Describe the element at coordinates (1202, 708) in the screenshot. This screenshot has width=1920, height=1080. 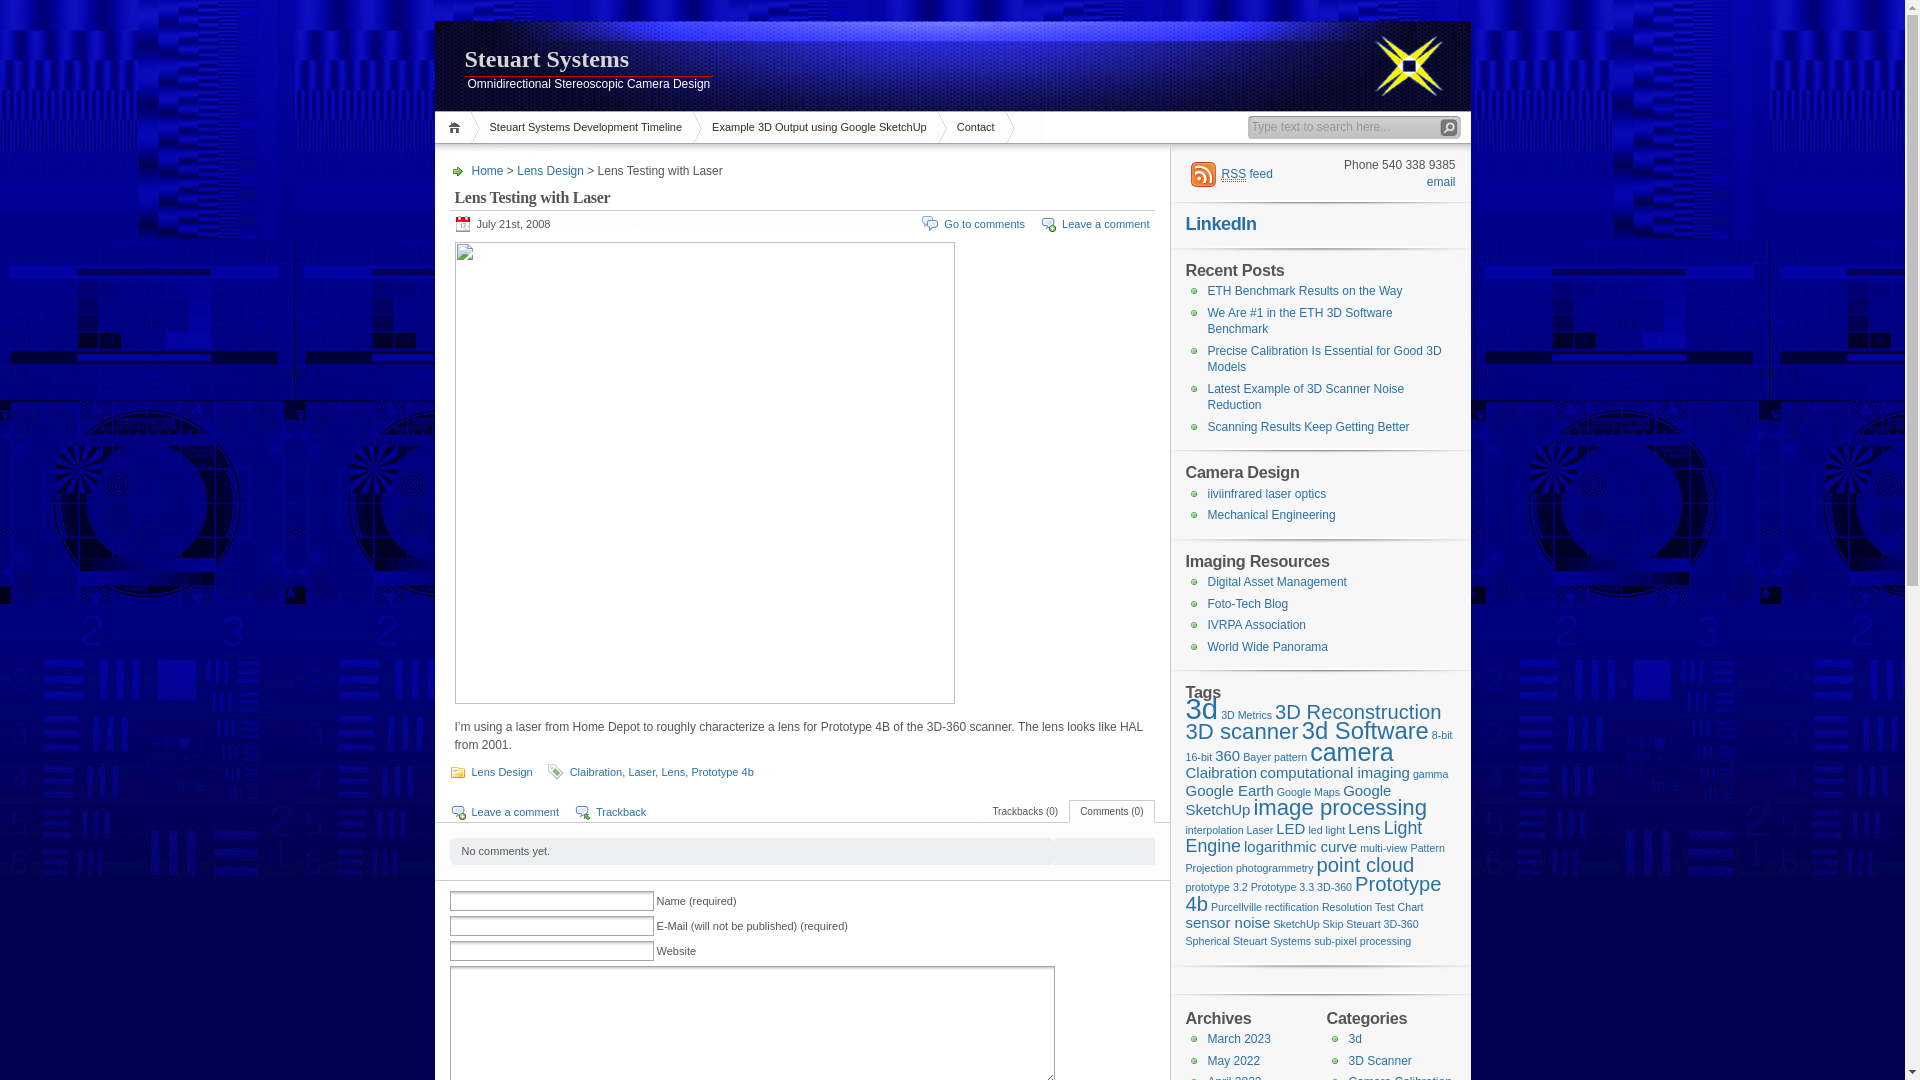
I see `3d` at that location.